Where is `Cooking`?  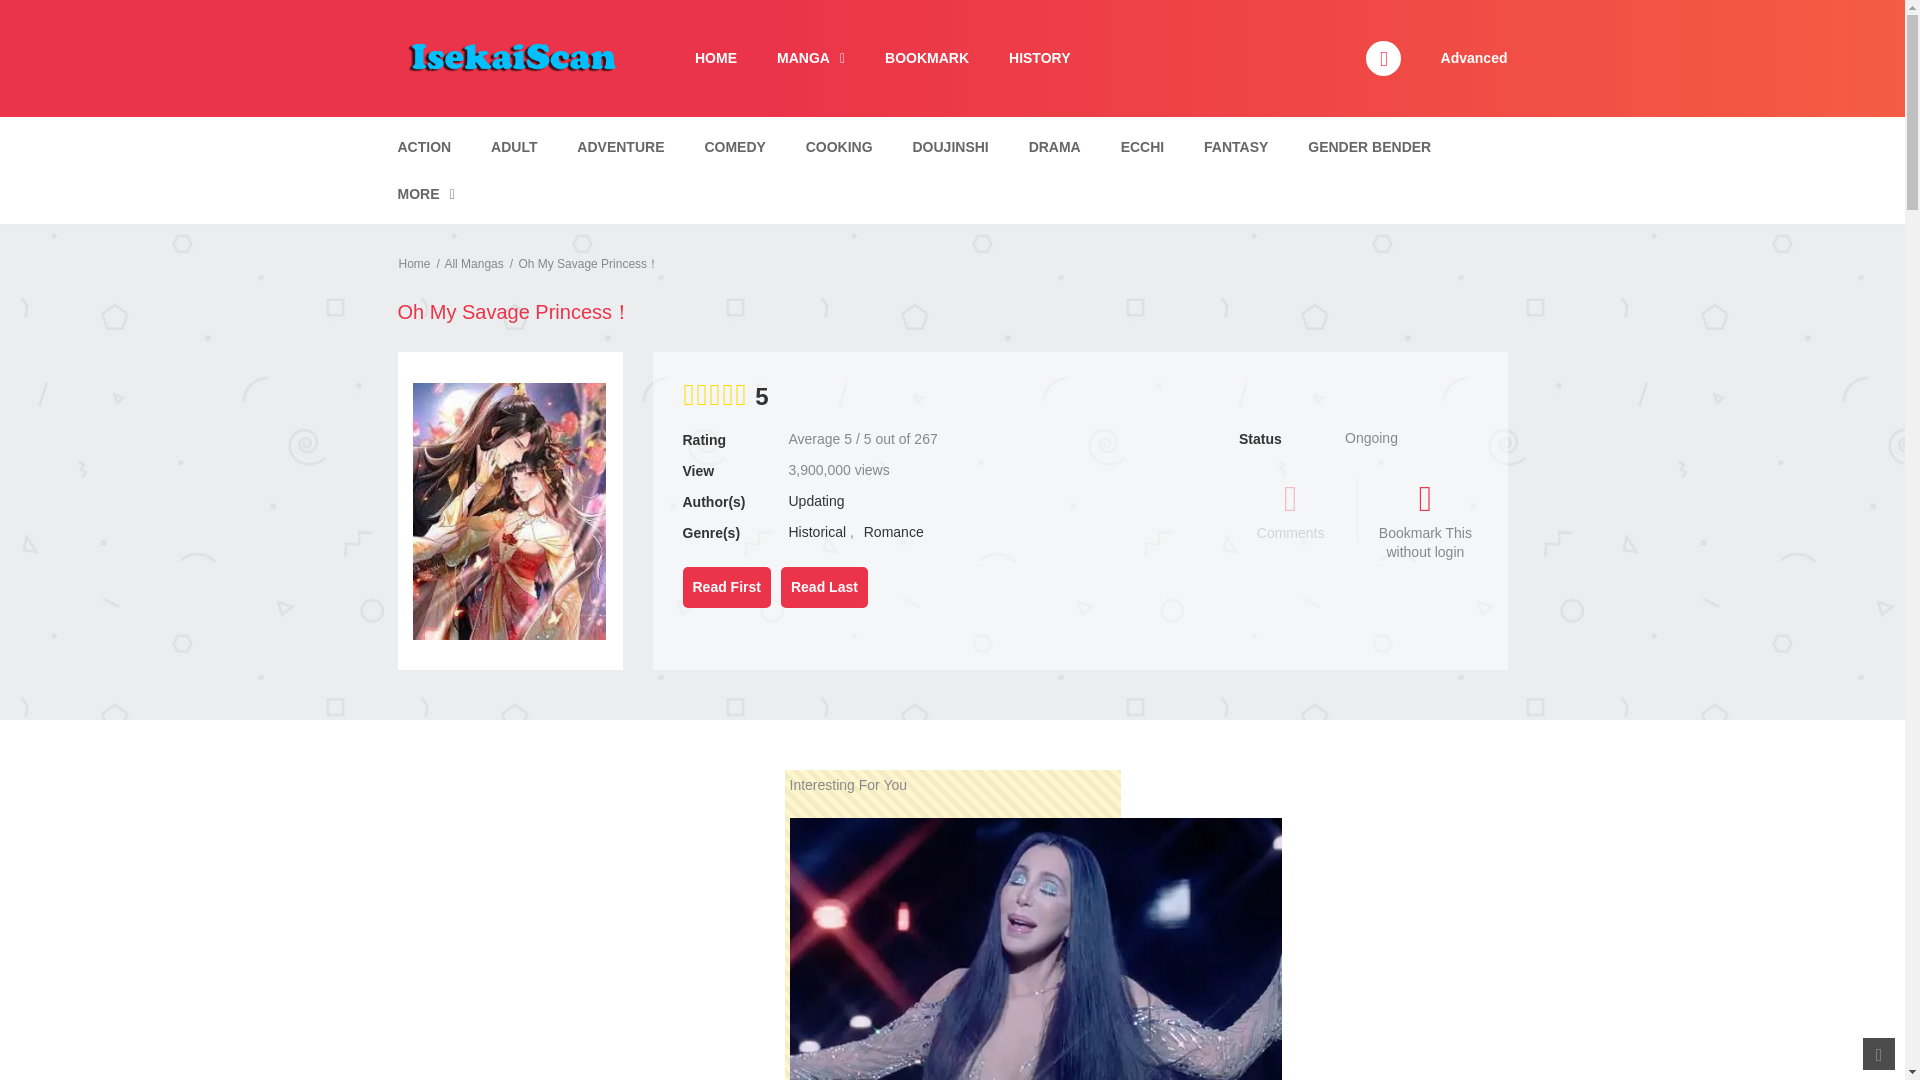 Cooking is located at coordinates (838, 147).